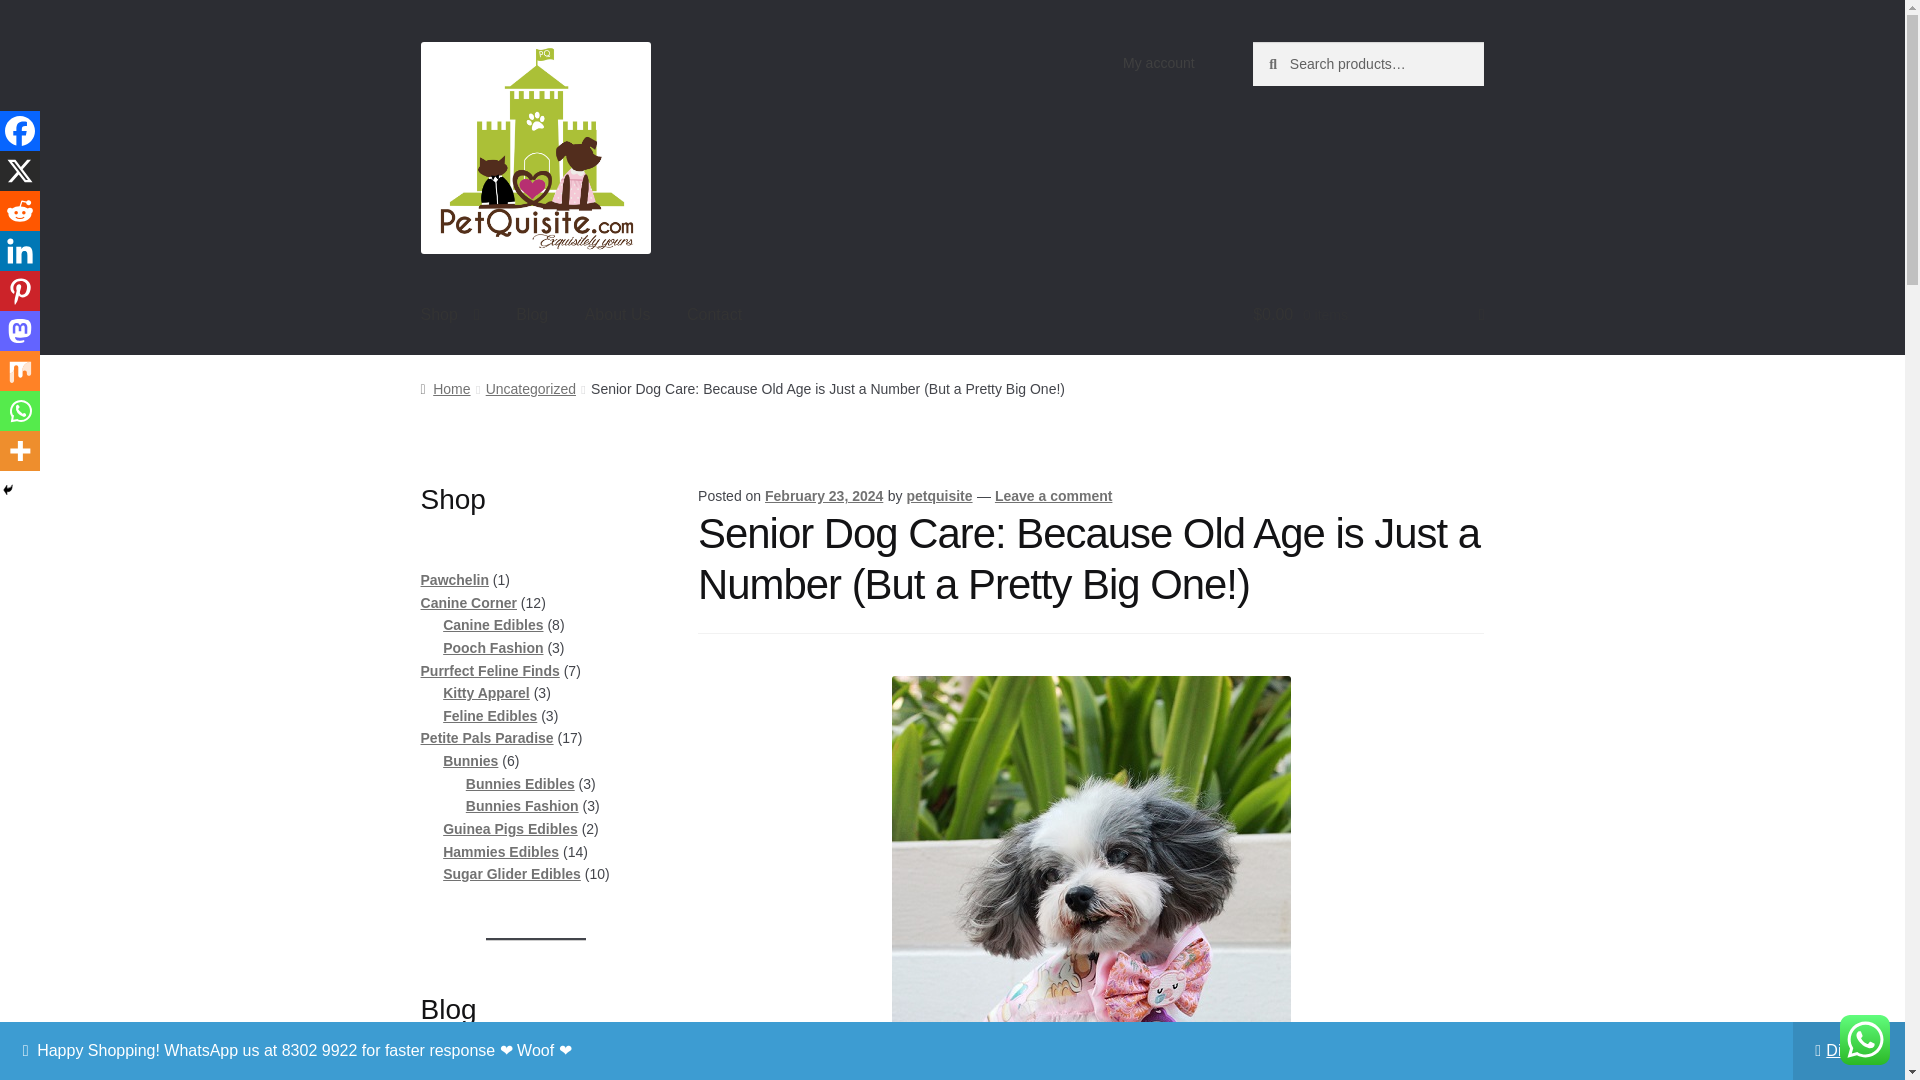  I want to click on X, so click(20, 171).